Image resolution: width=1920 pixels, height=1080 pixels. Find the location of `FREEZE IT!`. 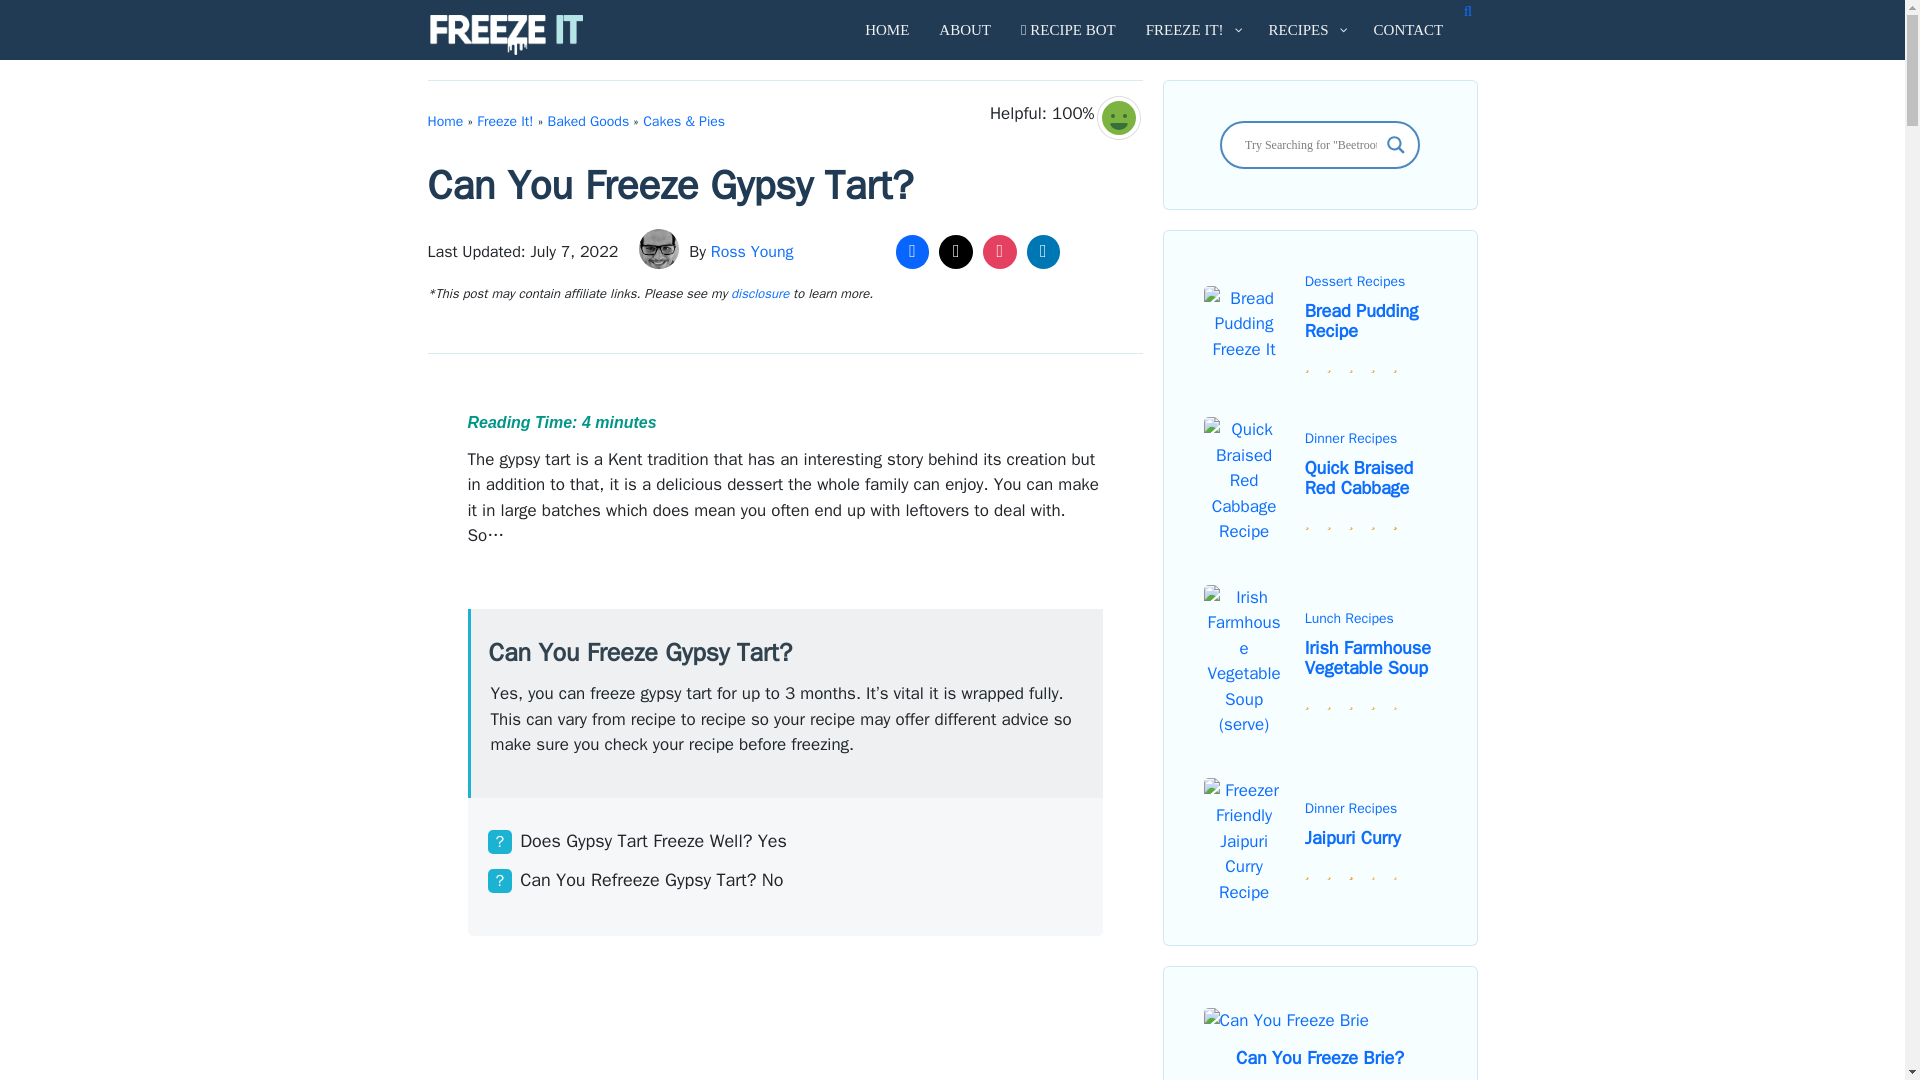

FREEZE IT! is located at coordinates (1192, 30).